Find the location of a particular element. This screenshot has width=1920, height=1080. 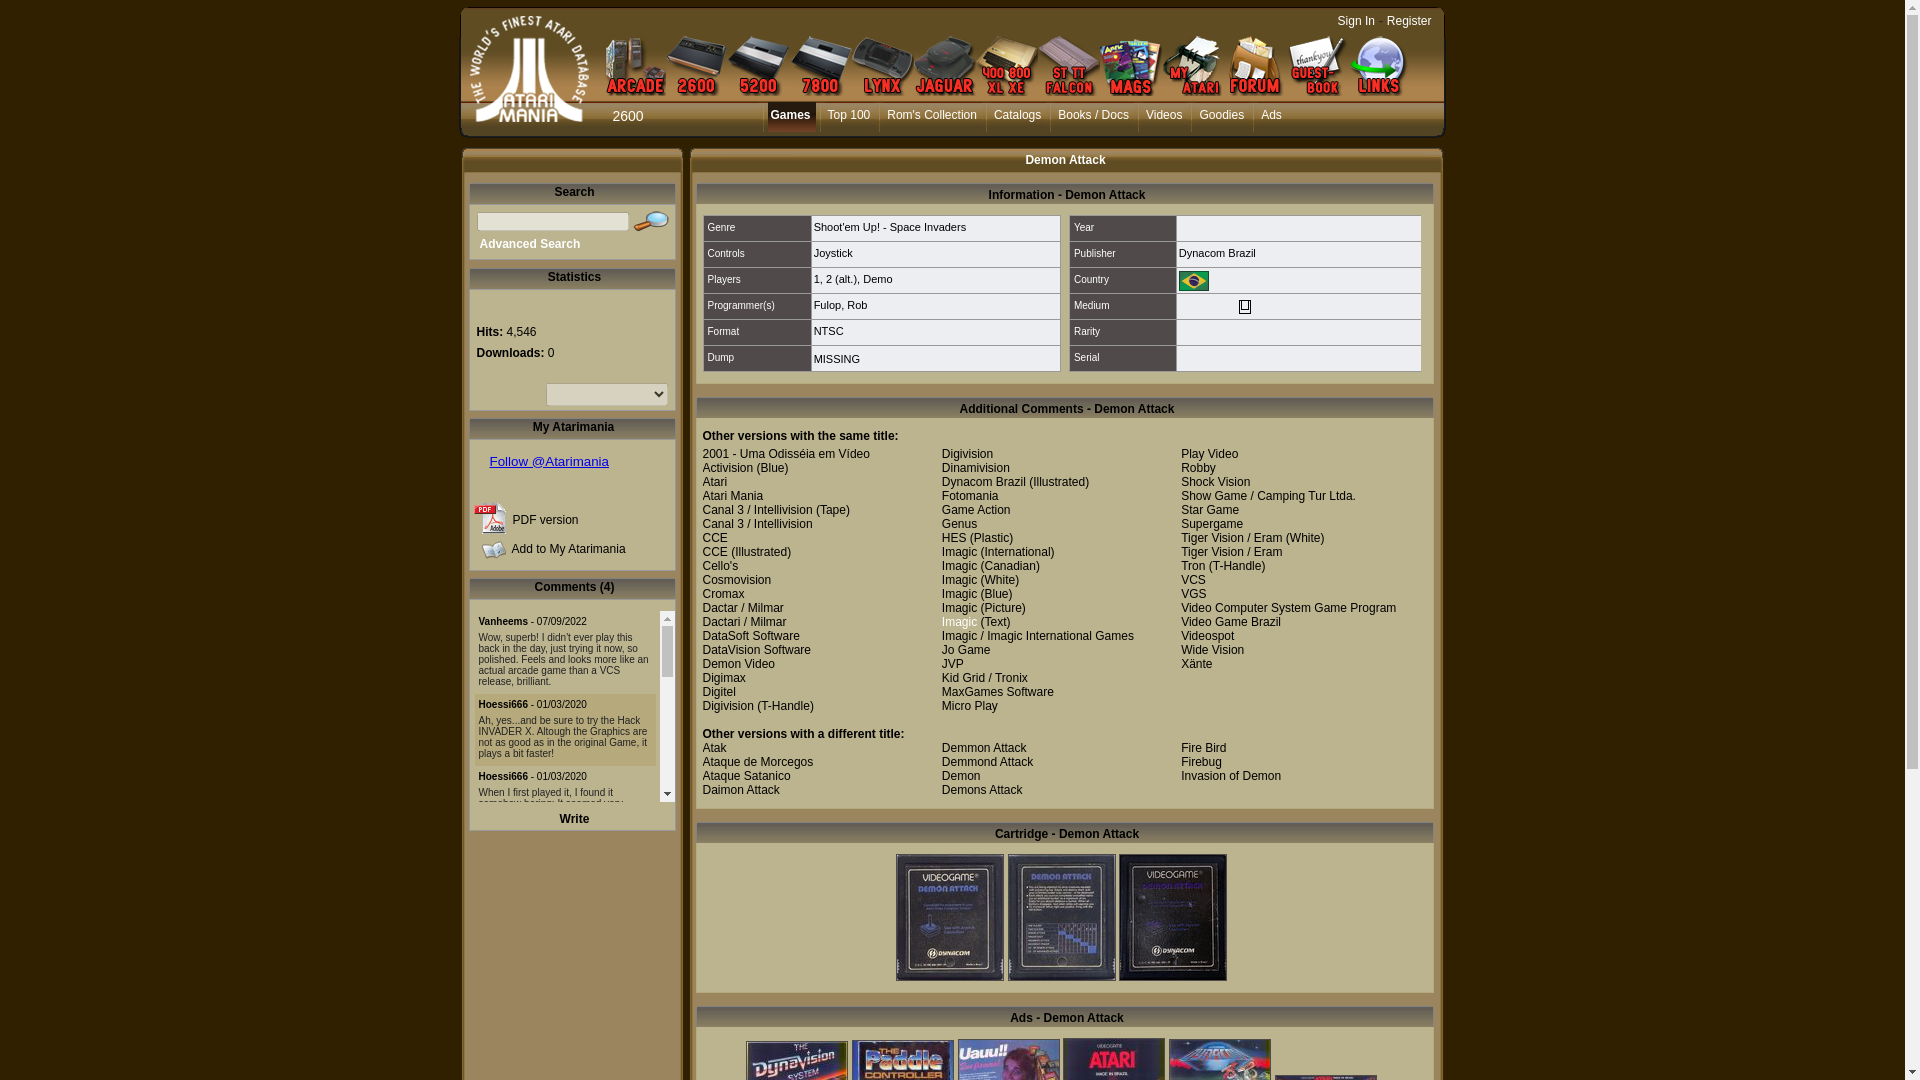

Shoot'em Up! - Space Invaders is located at coordinates (890, 227).